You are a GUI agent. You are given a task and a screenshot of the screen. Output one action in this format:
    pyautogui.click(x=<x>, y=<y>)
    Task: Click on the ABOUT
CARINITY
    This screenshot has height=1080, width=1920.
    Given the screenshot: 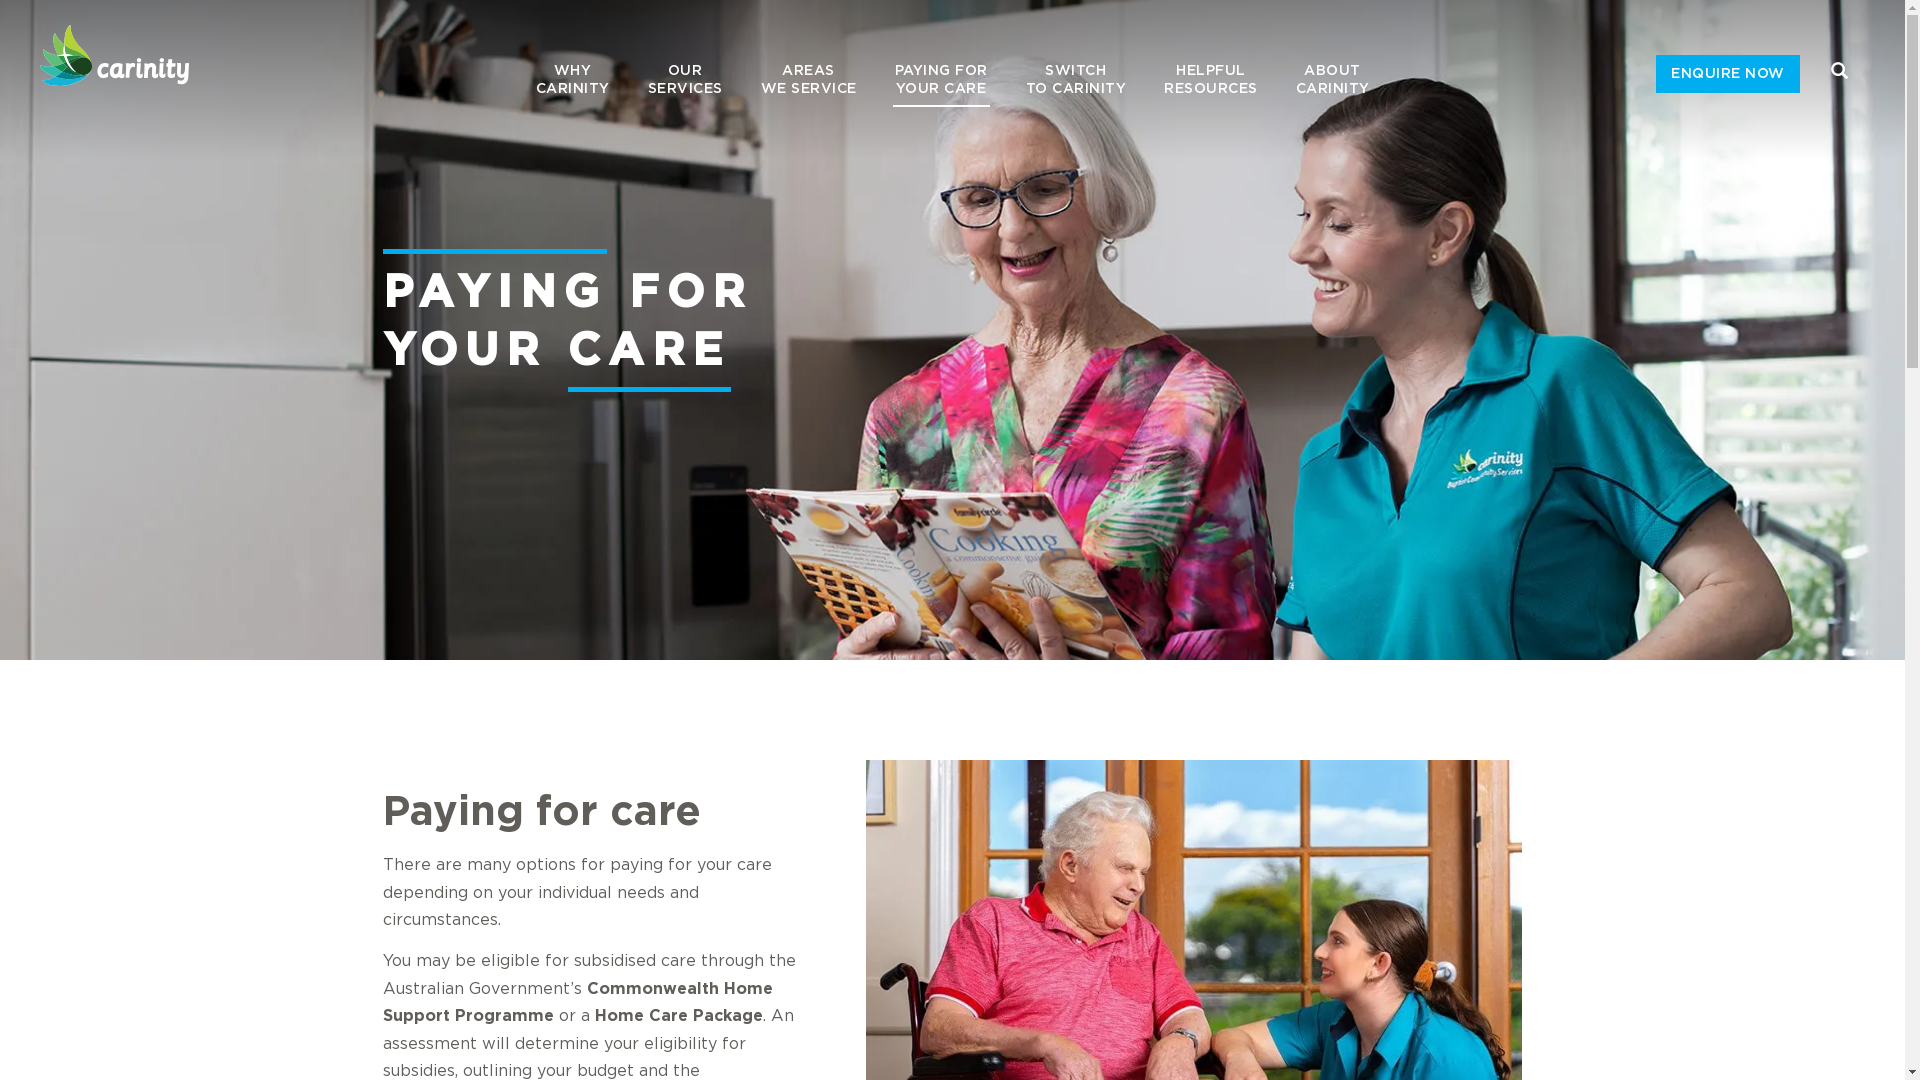 What is the action you would take?
    pyautogui.click(x=1332, y=80)
    